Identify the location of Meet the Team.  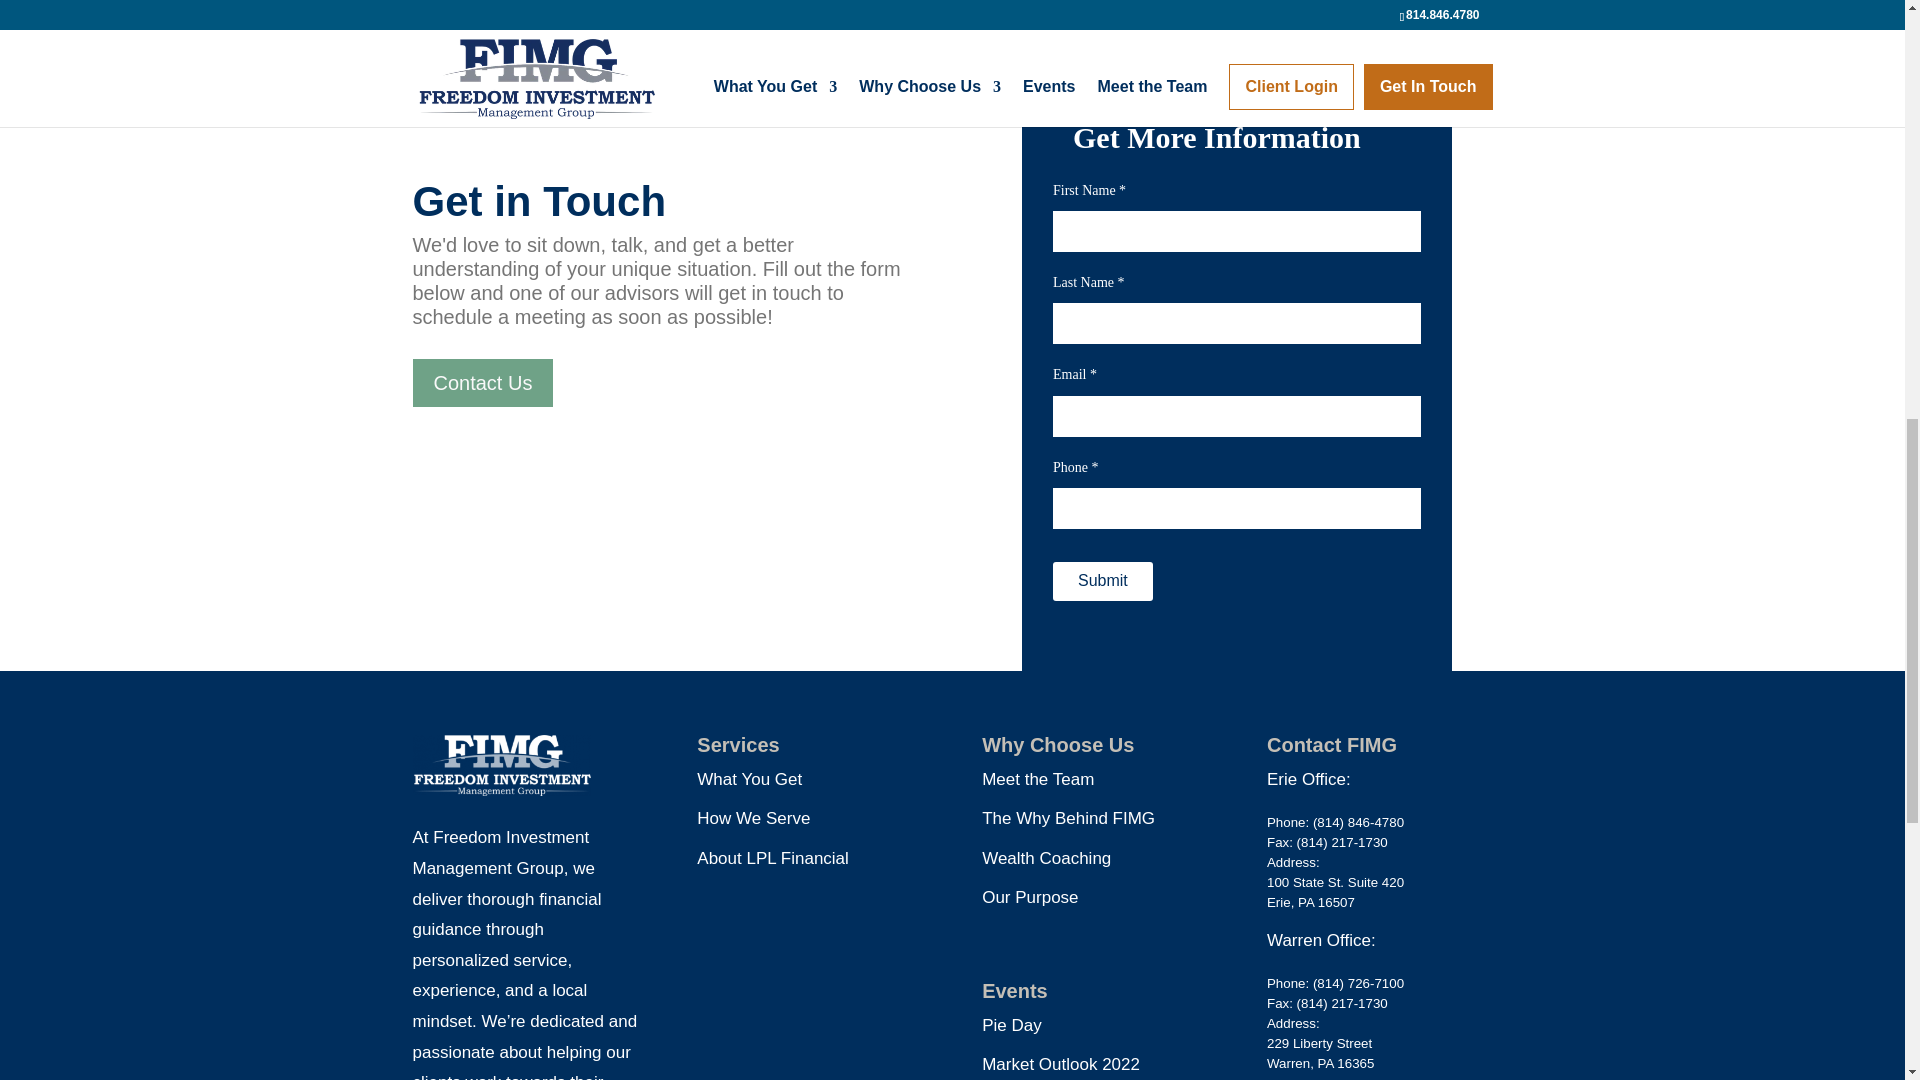
(1038, 780).